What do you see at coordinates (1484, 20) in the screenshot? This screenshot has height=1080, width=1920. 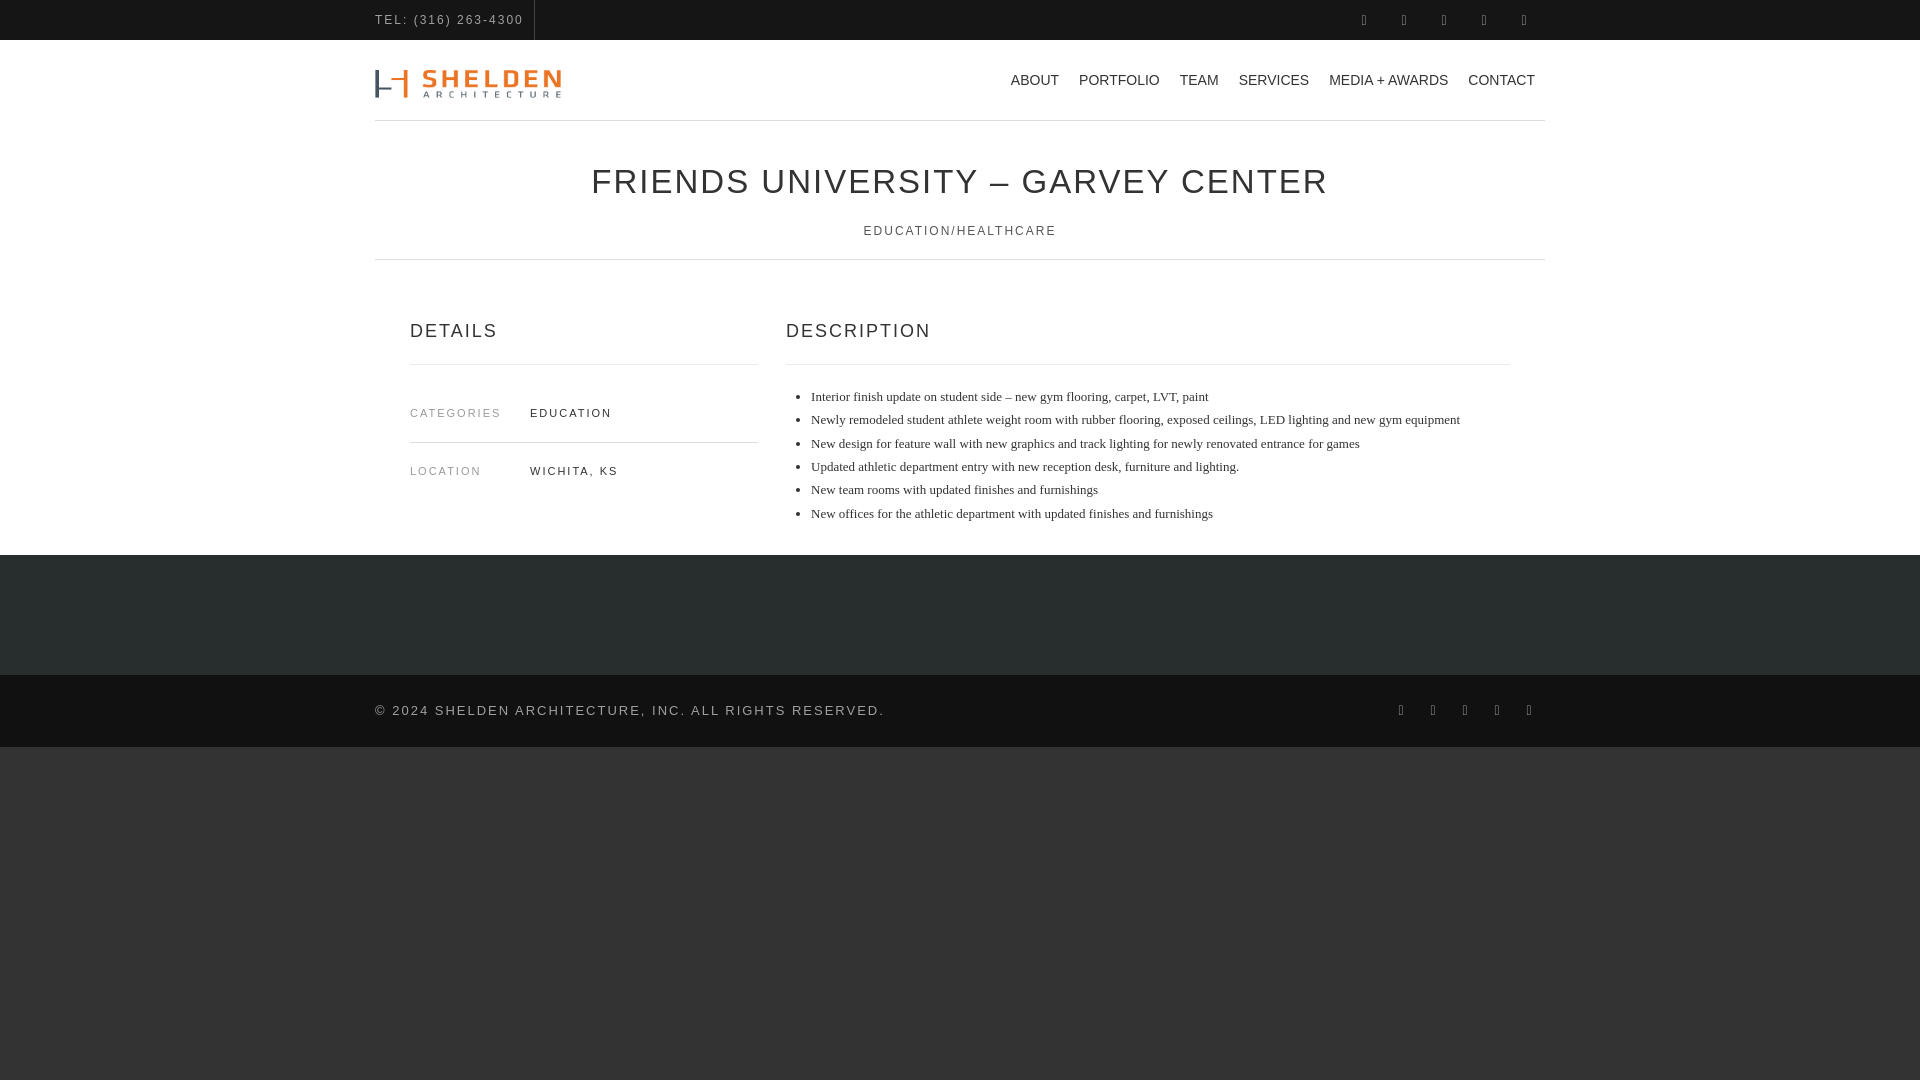 I see `YouTube` at bounding box center [1484, 20].